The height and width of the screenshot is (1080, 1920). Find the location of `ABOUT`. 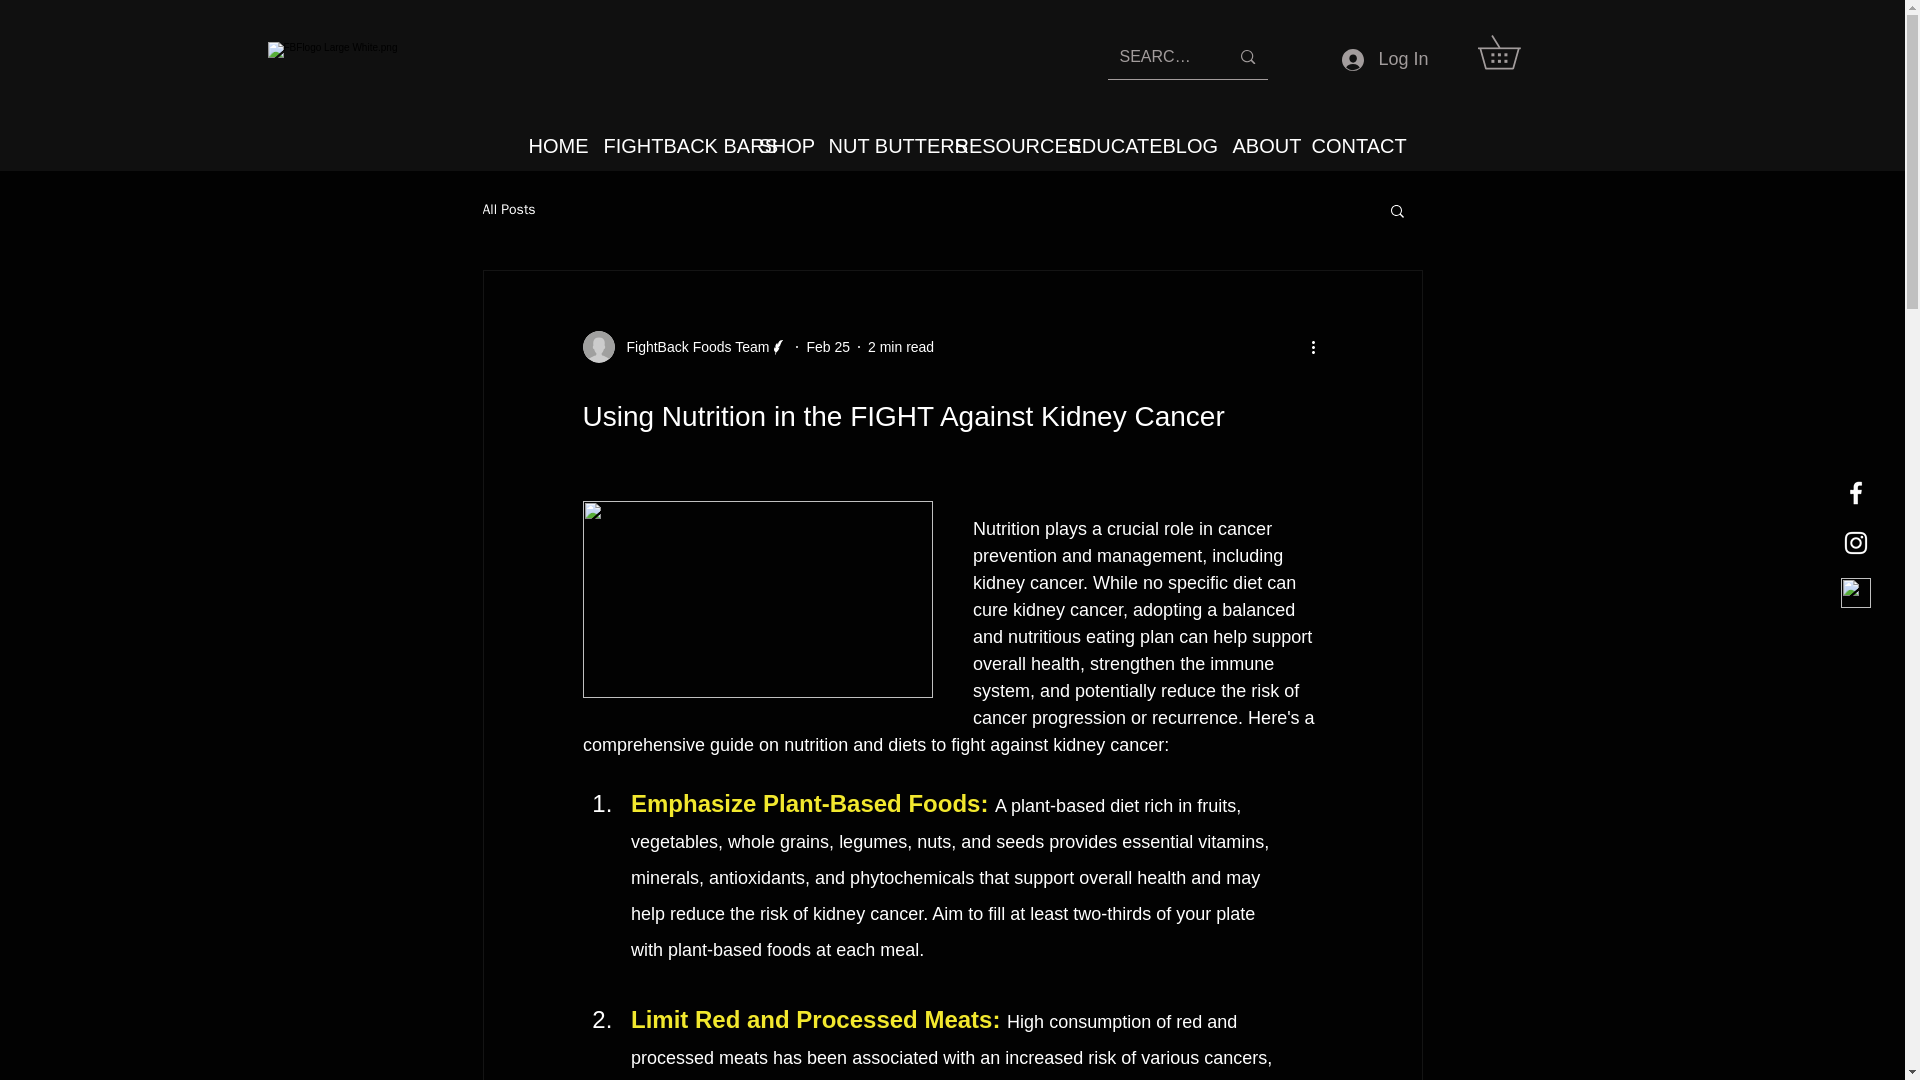

ABOUT is located at coordinates (1257, 145).